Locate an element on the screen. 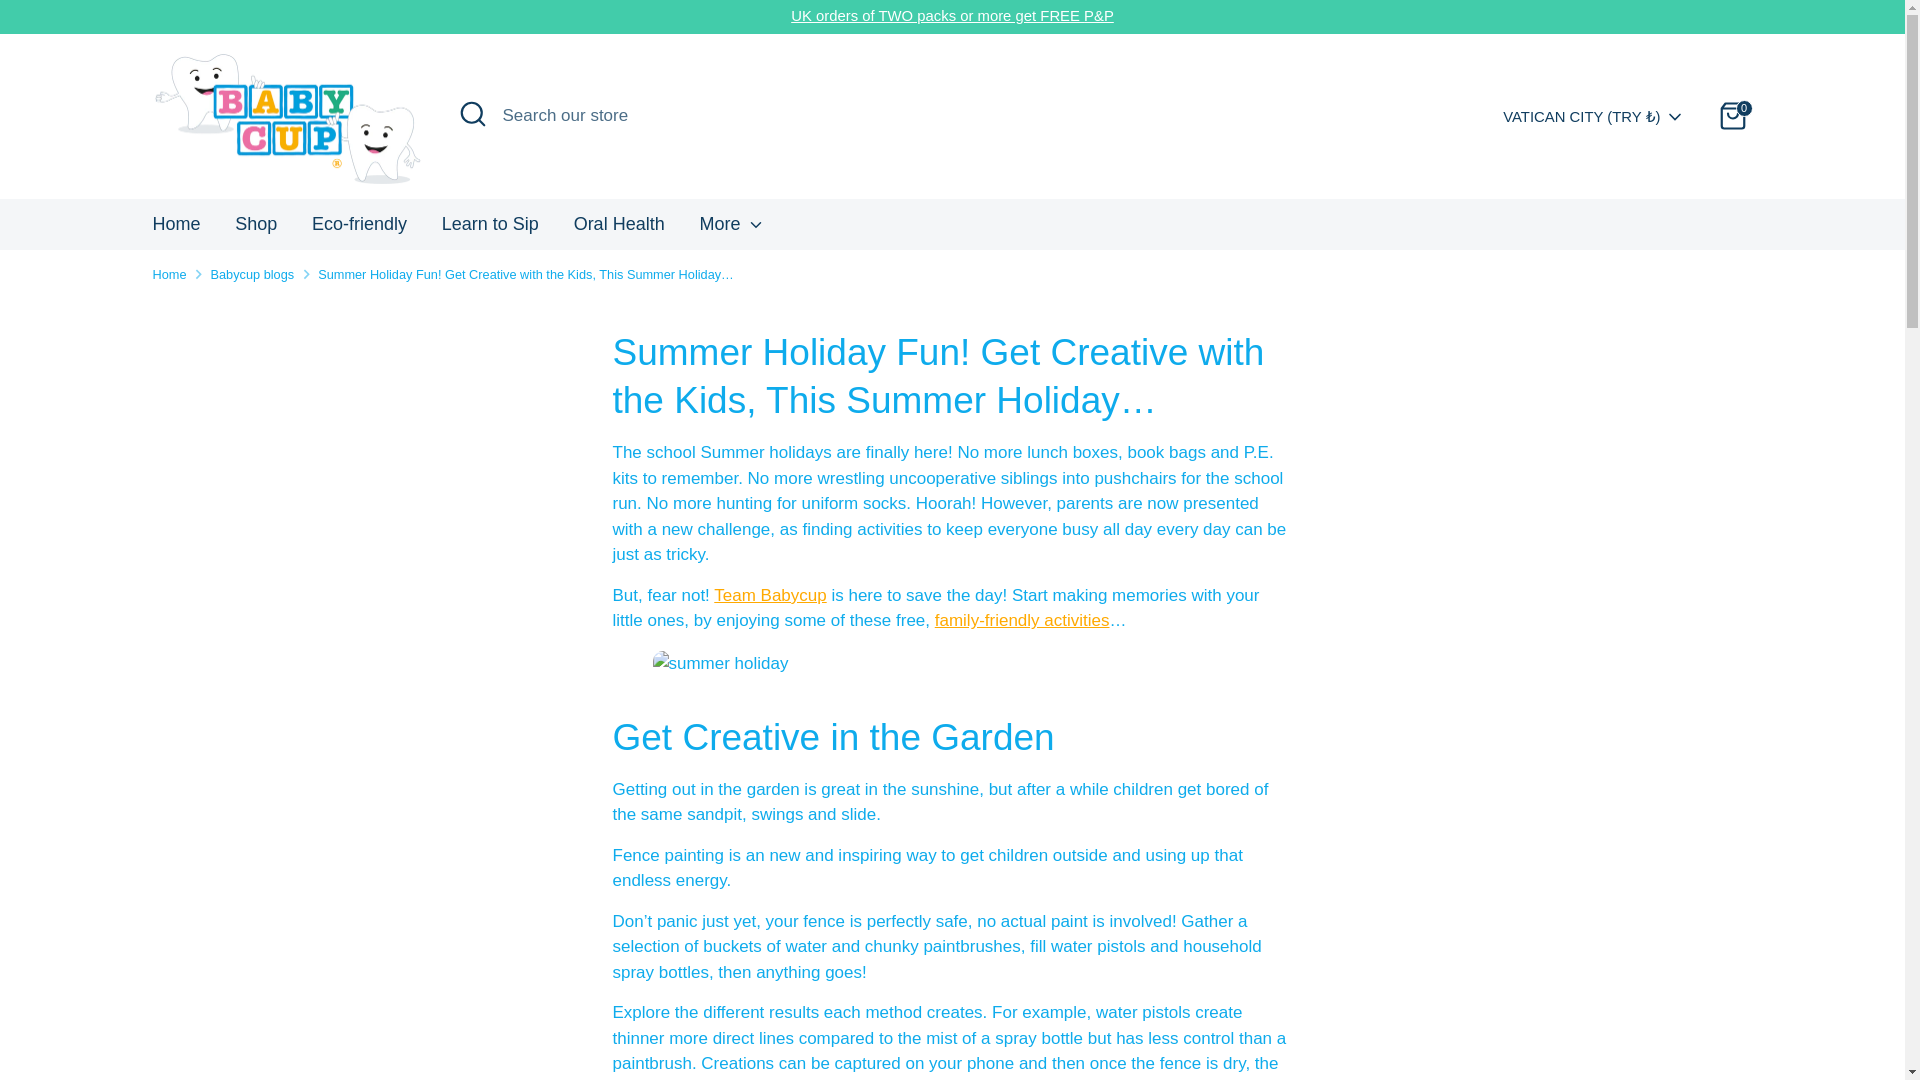 The width and height of the screenshot is (1920, 1080). Babycup Sippeco Mini Open Cups - pack of four is located at coordinates (1098, 15).